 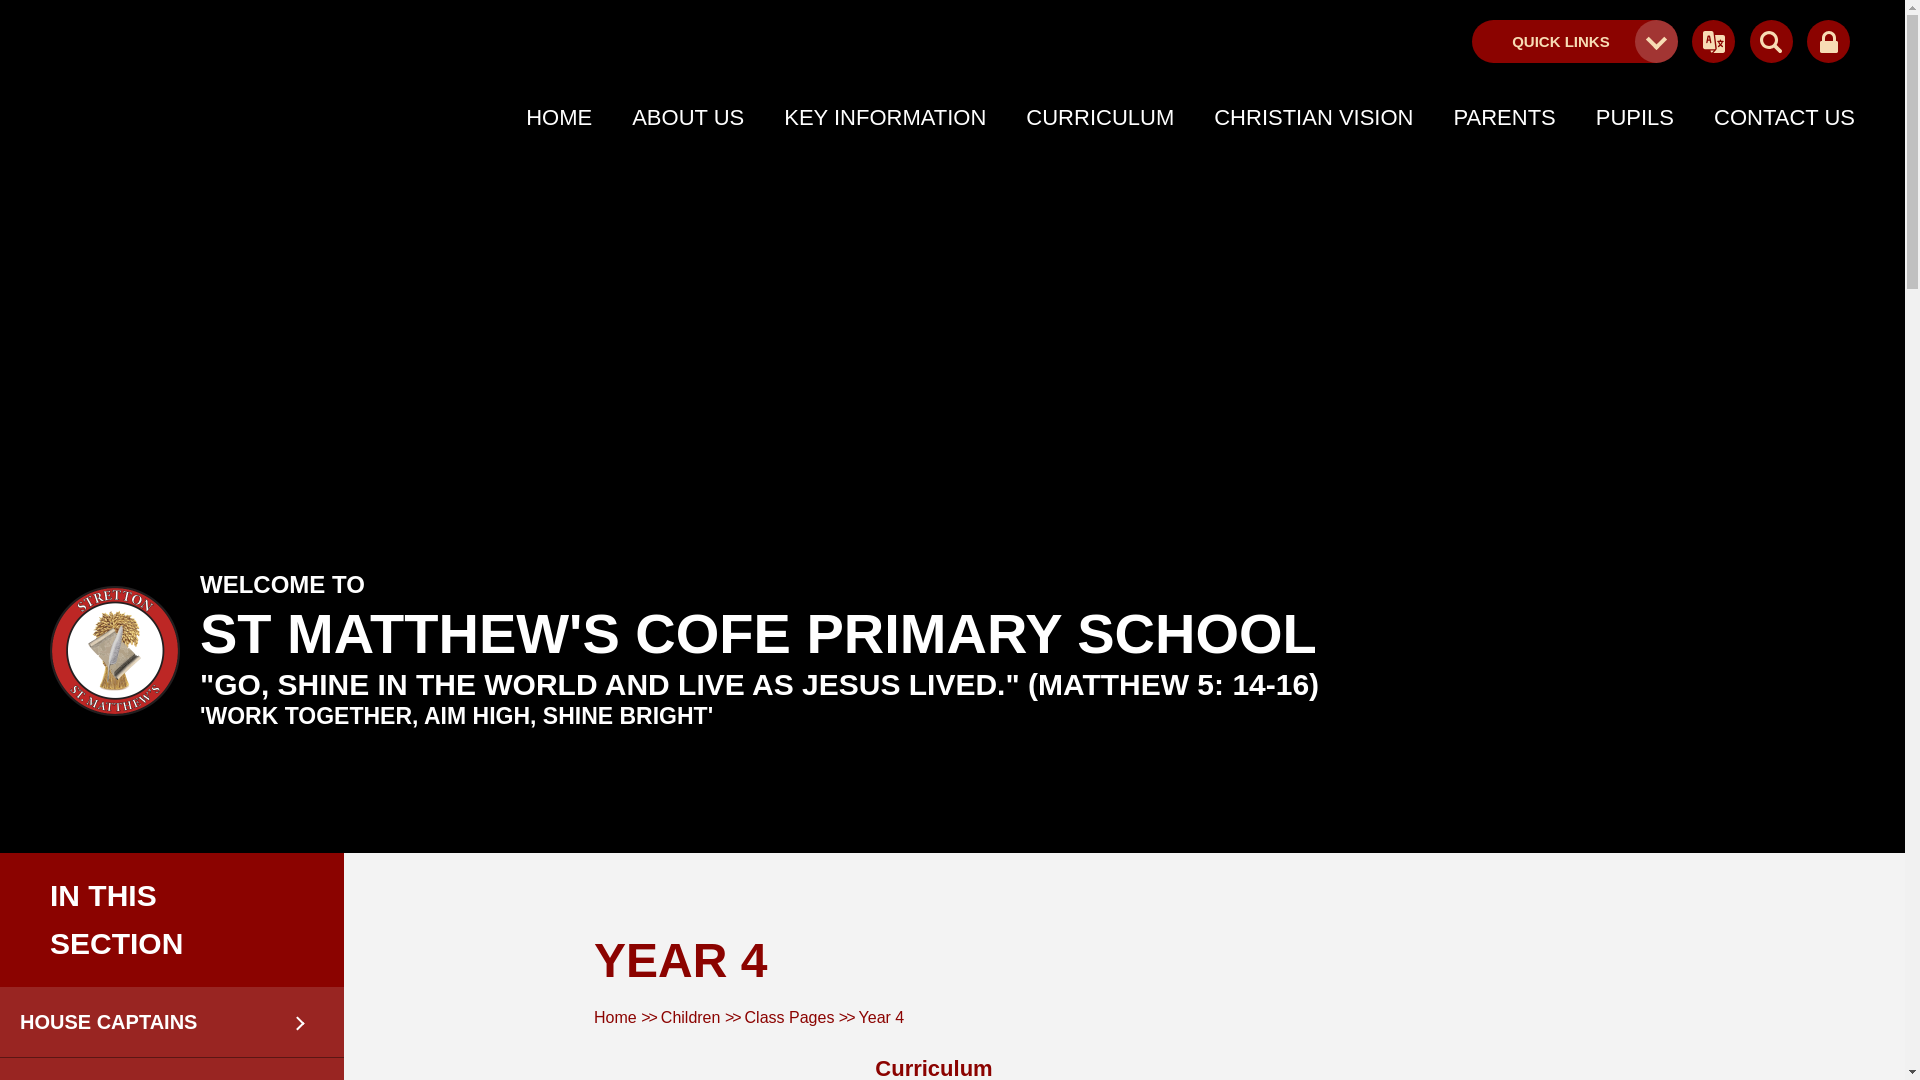 I want to click on Log in, so click(x=1828, y=42).